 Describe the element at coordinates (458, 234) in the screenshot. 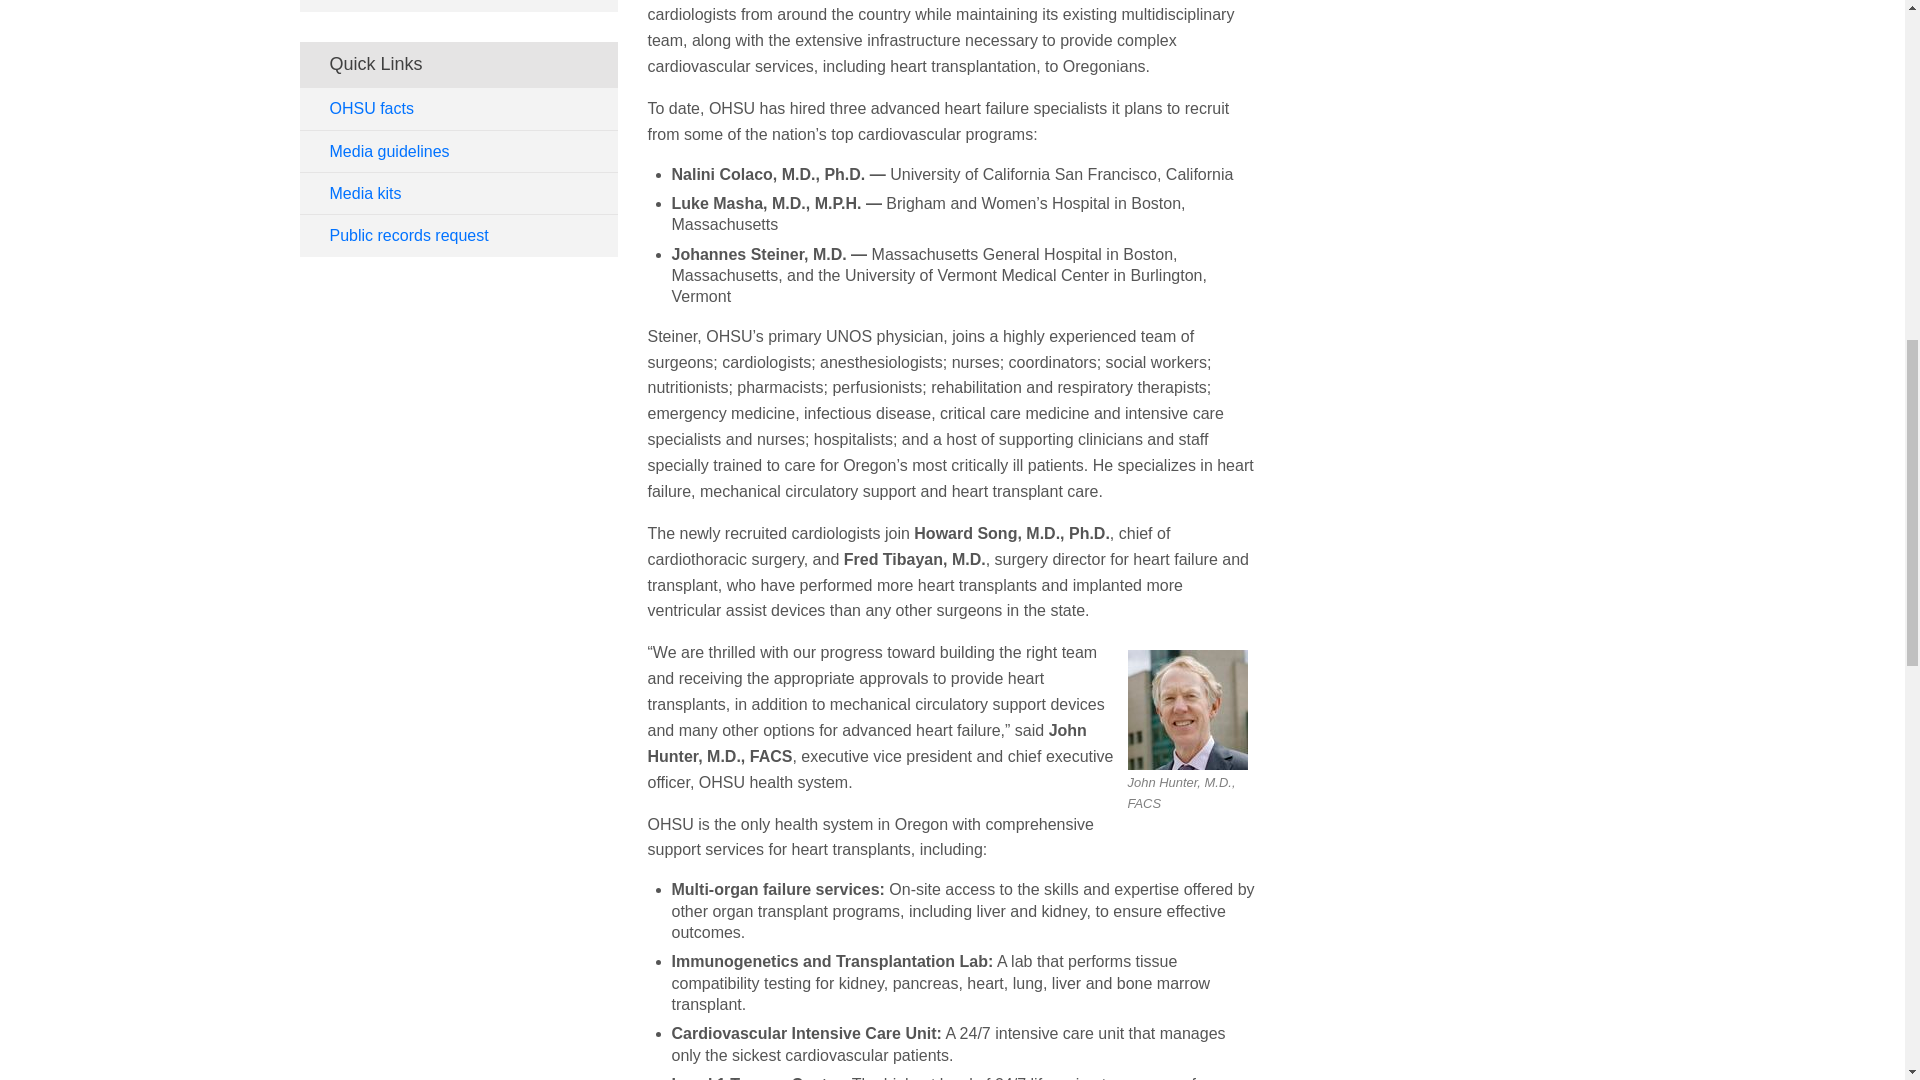

I see `Public records request` at that location.